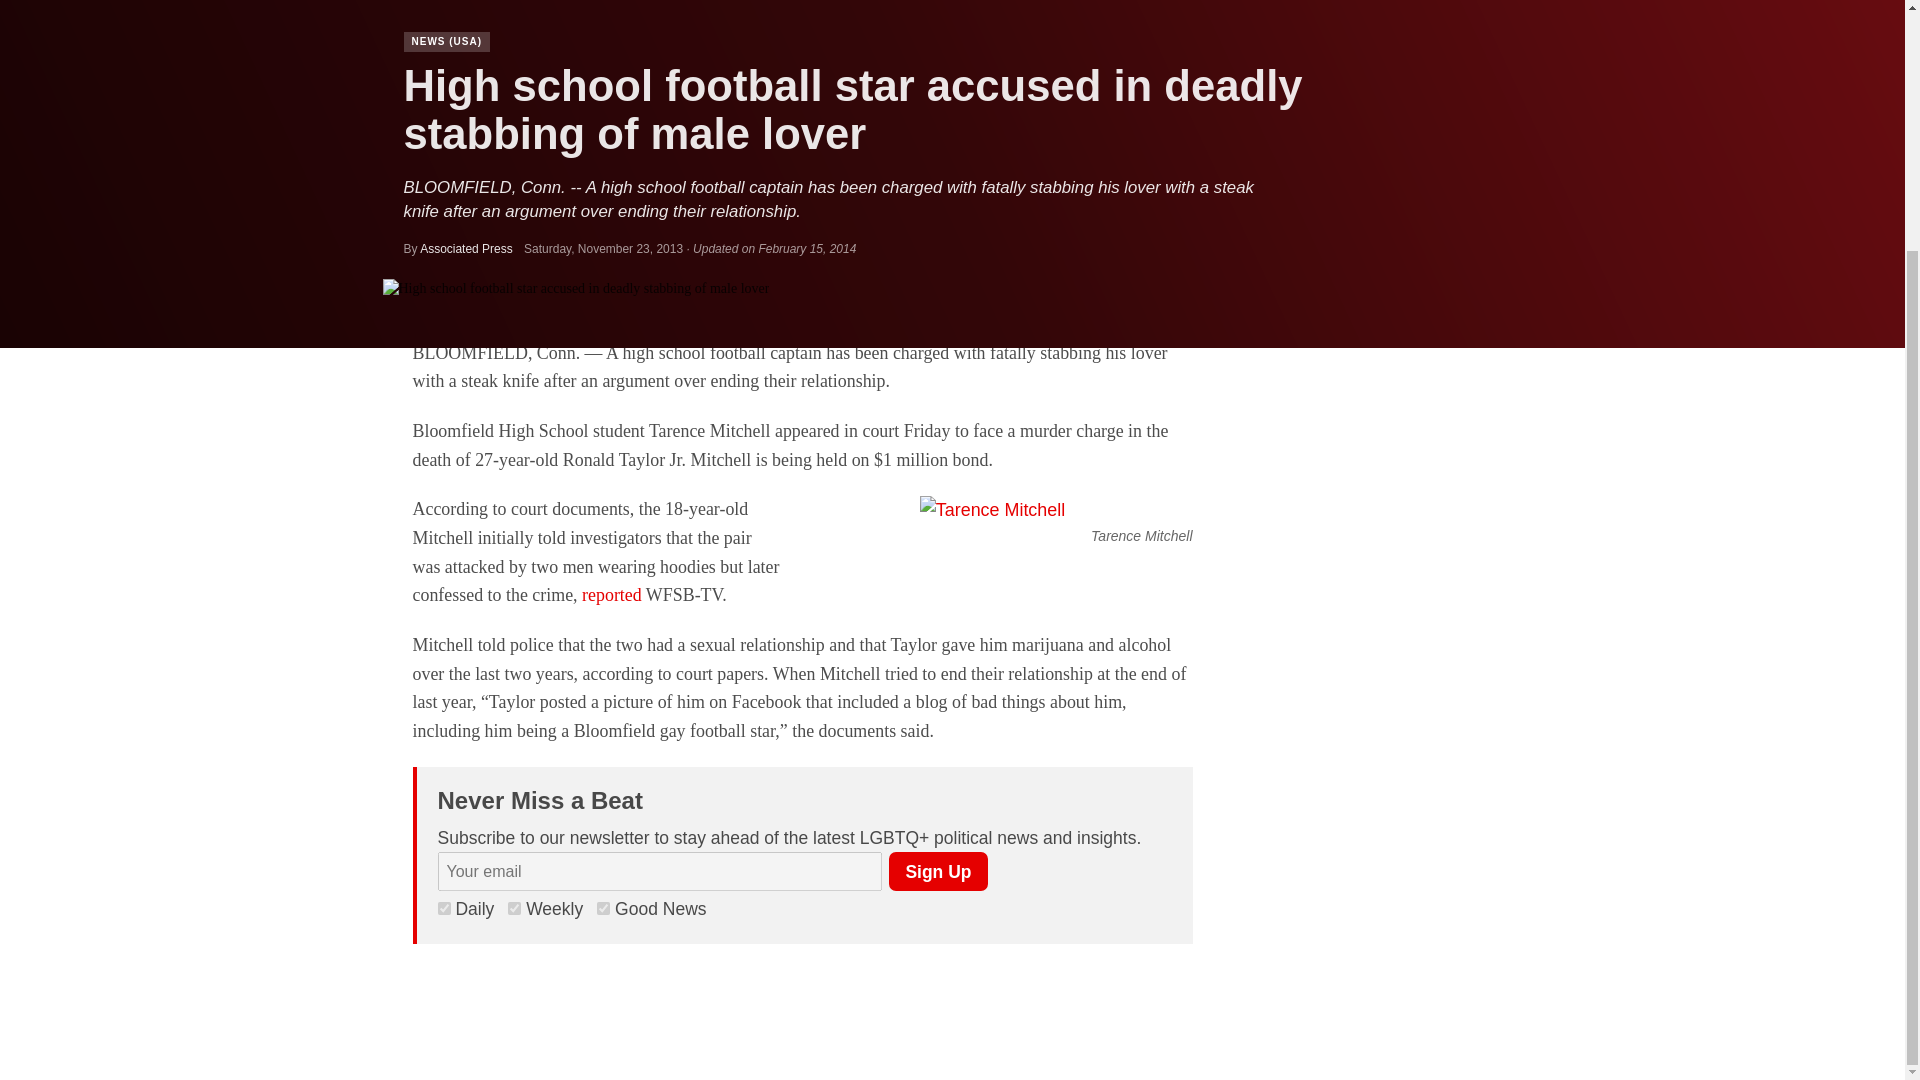  I want to click on Posts by Associated Press, so click(466, 248).